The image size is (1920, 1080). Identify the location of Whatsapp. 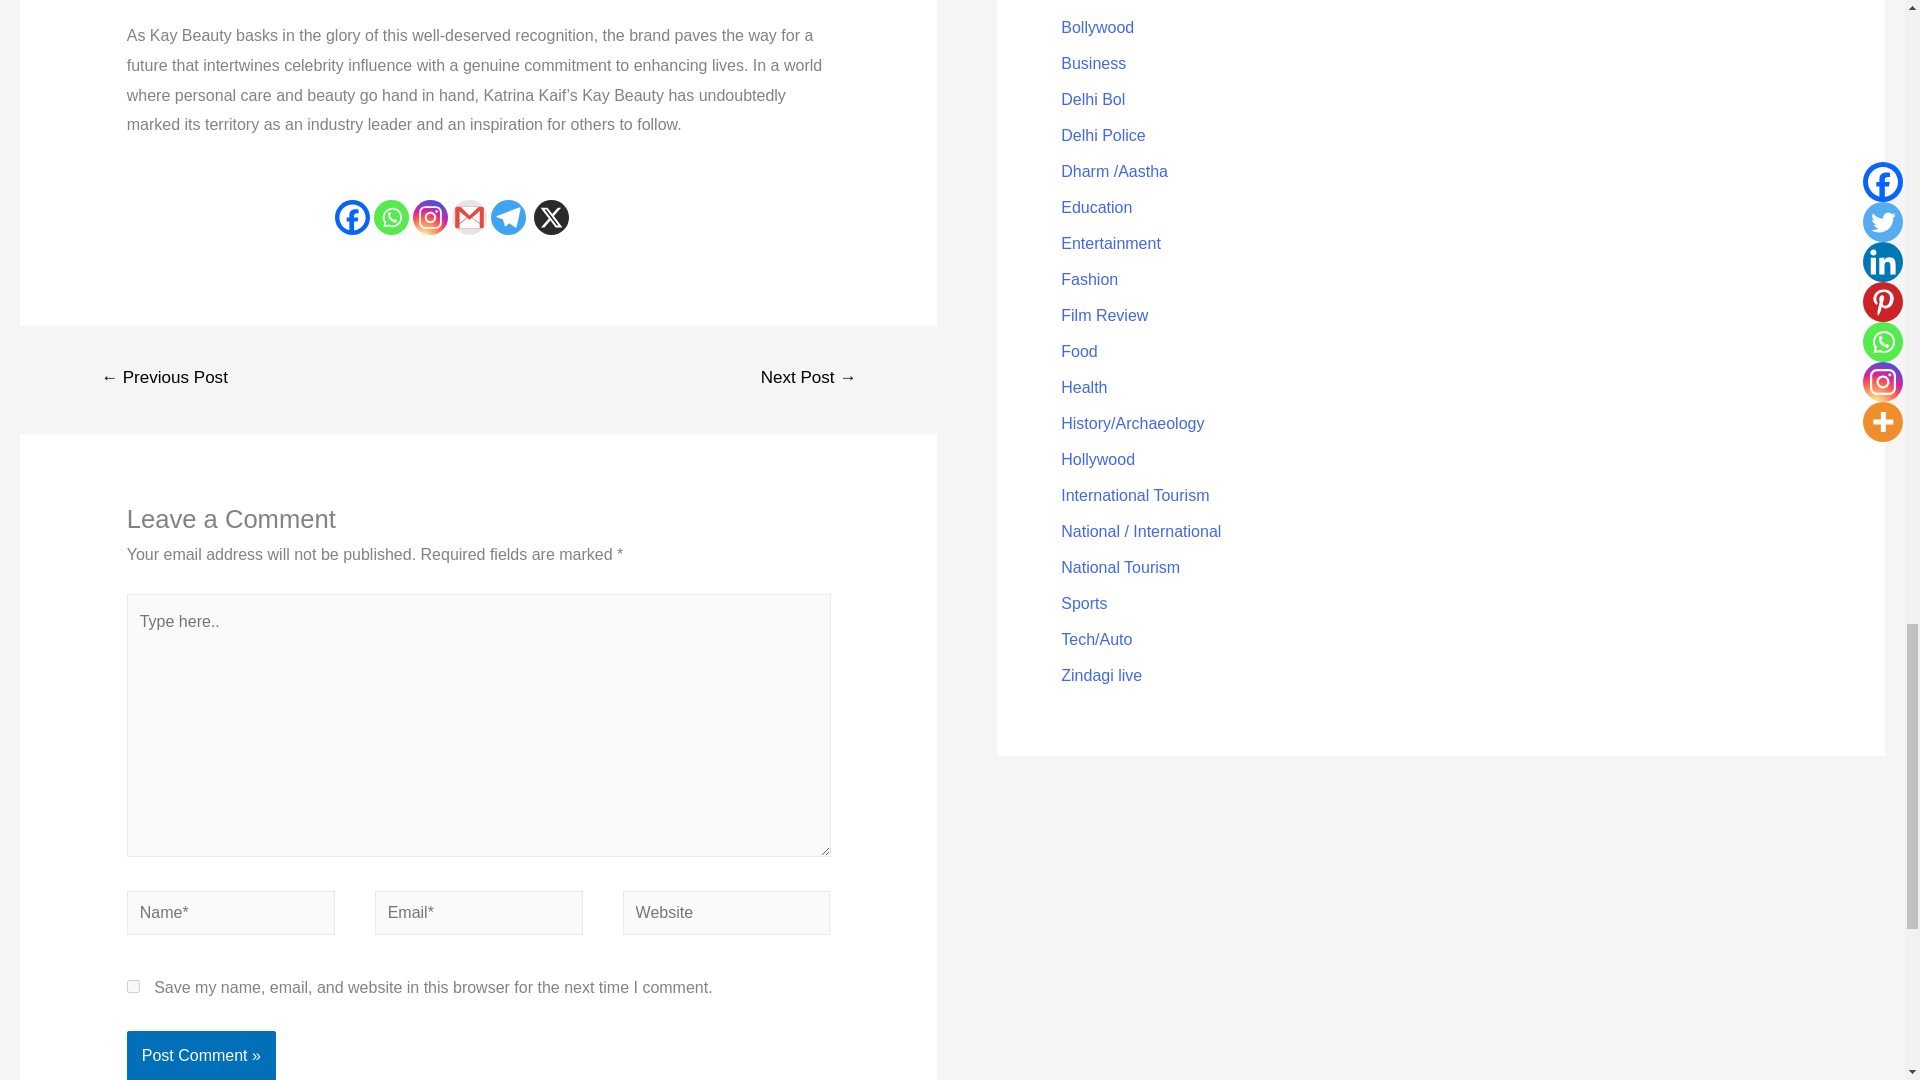
(391, 217).